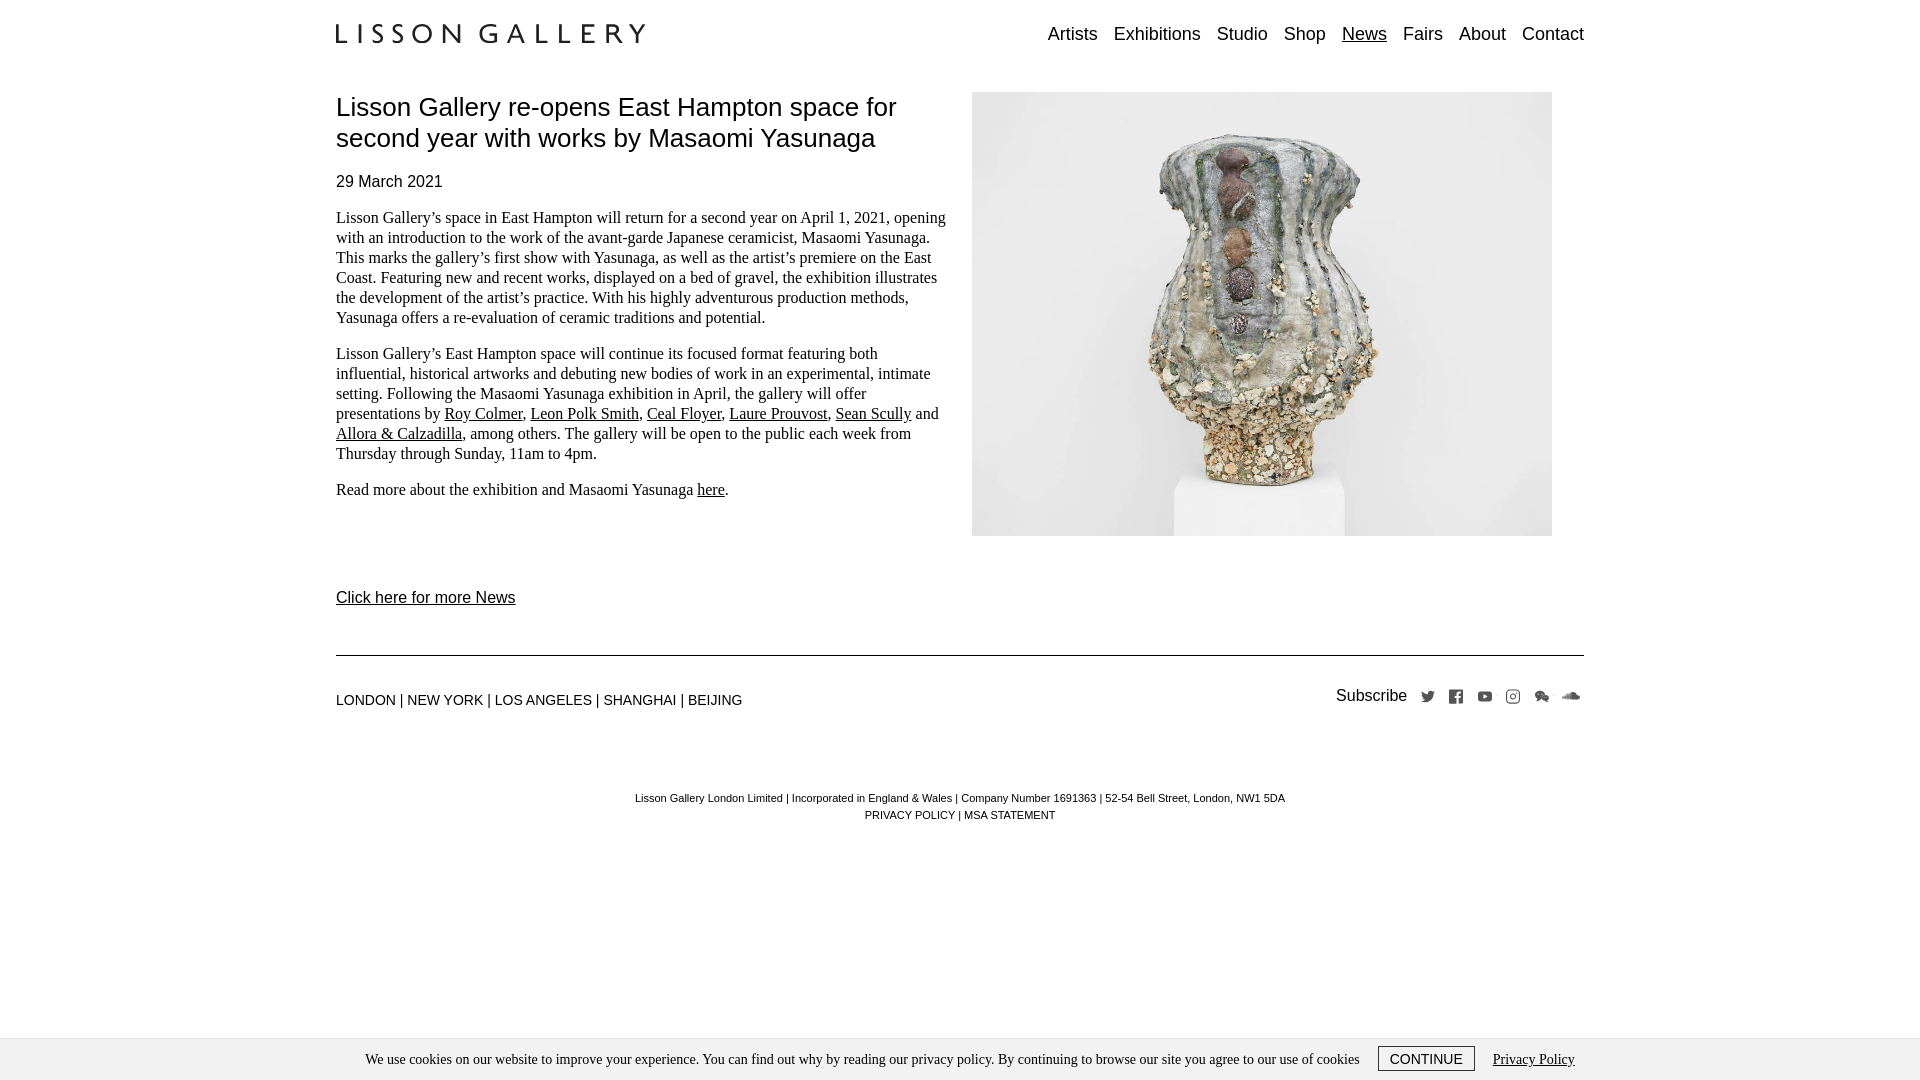  What do you see at coordinates (710, 488) in the screenshot?
I see `here` at bounding box center [710, 488].